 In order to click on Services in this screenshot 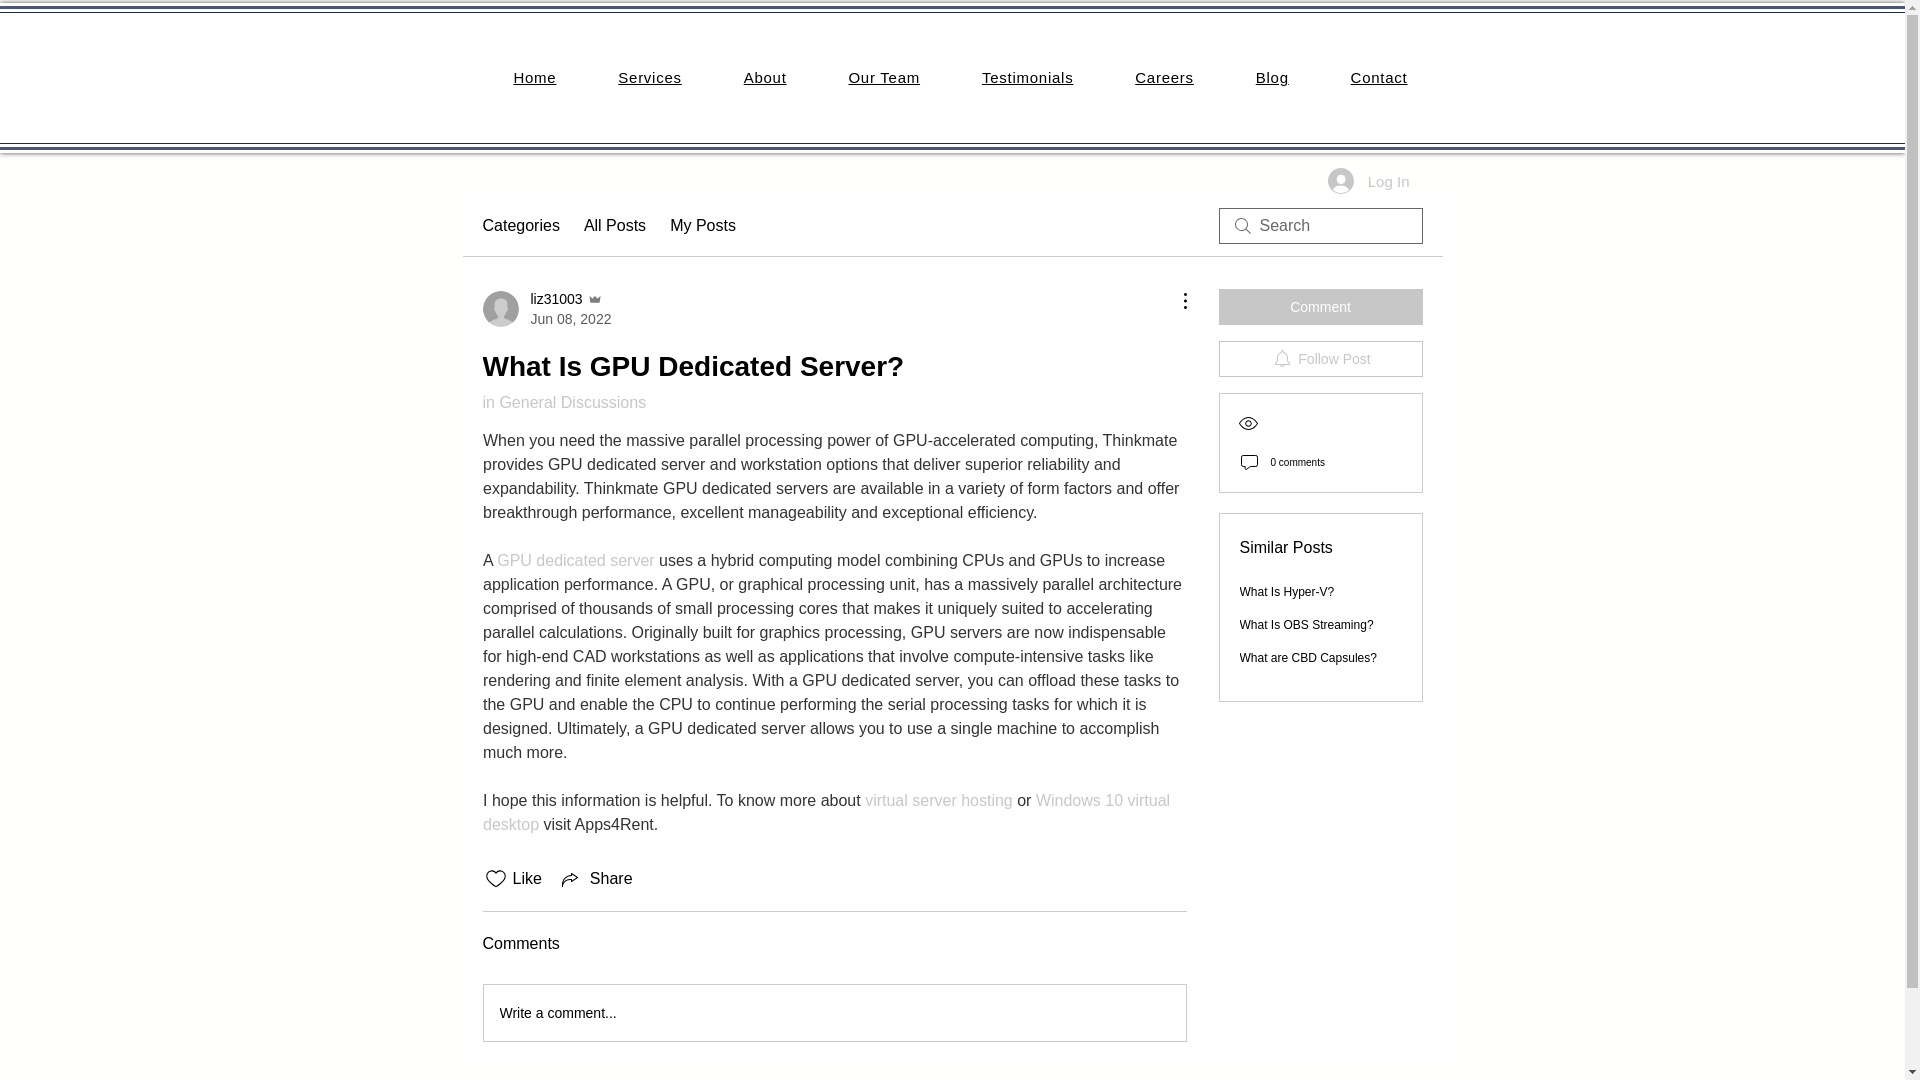, I will do `click(650, 78)`.